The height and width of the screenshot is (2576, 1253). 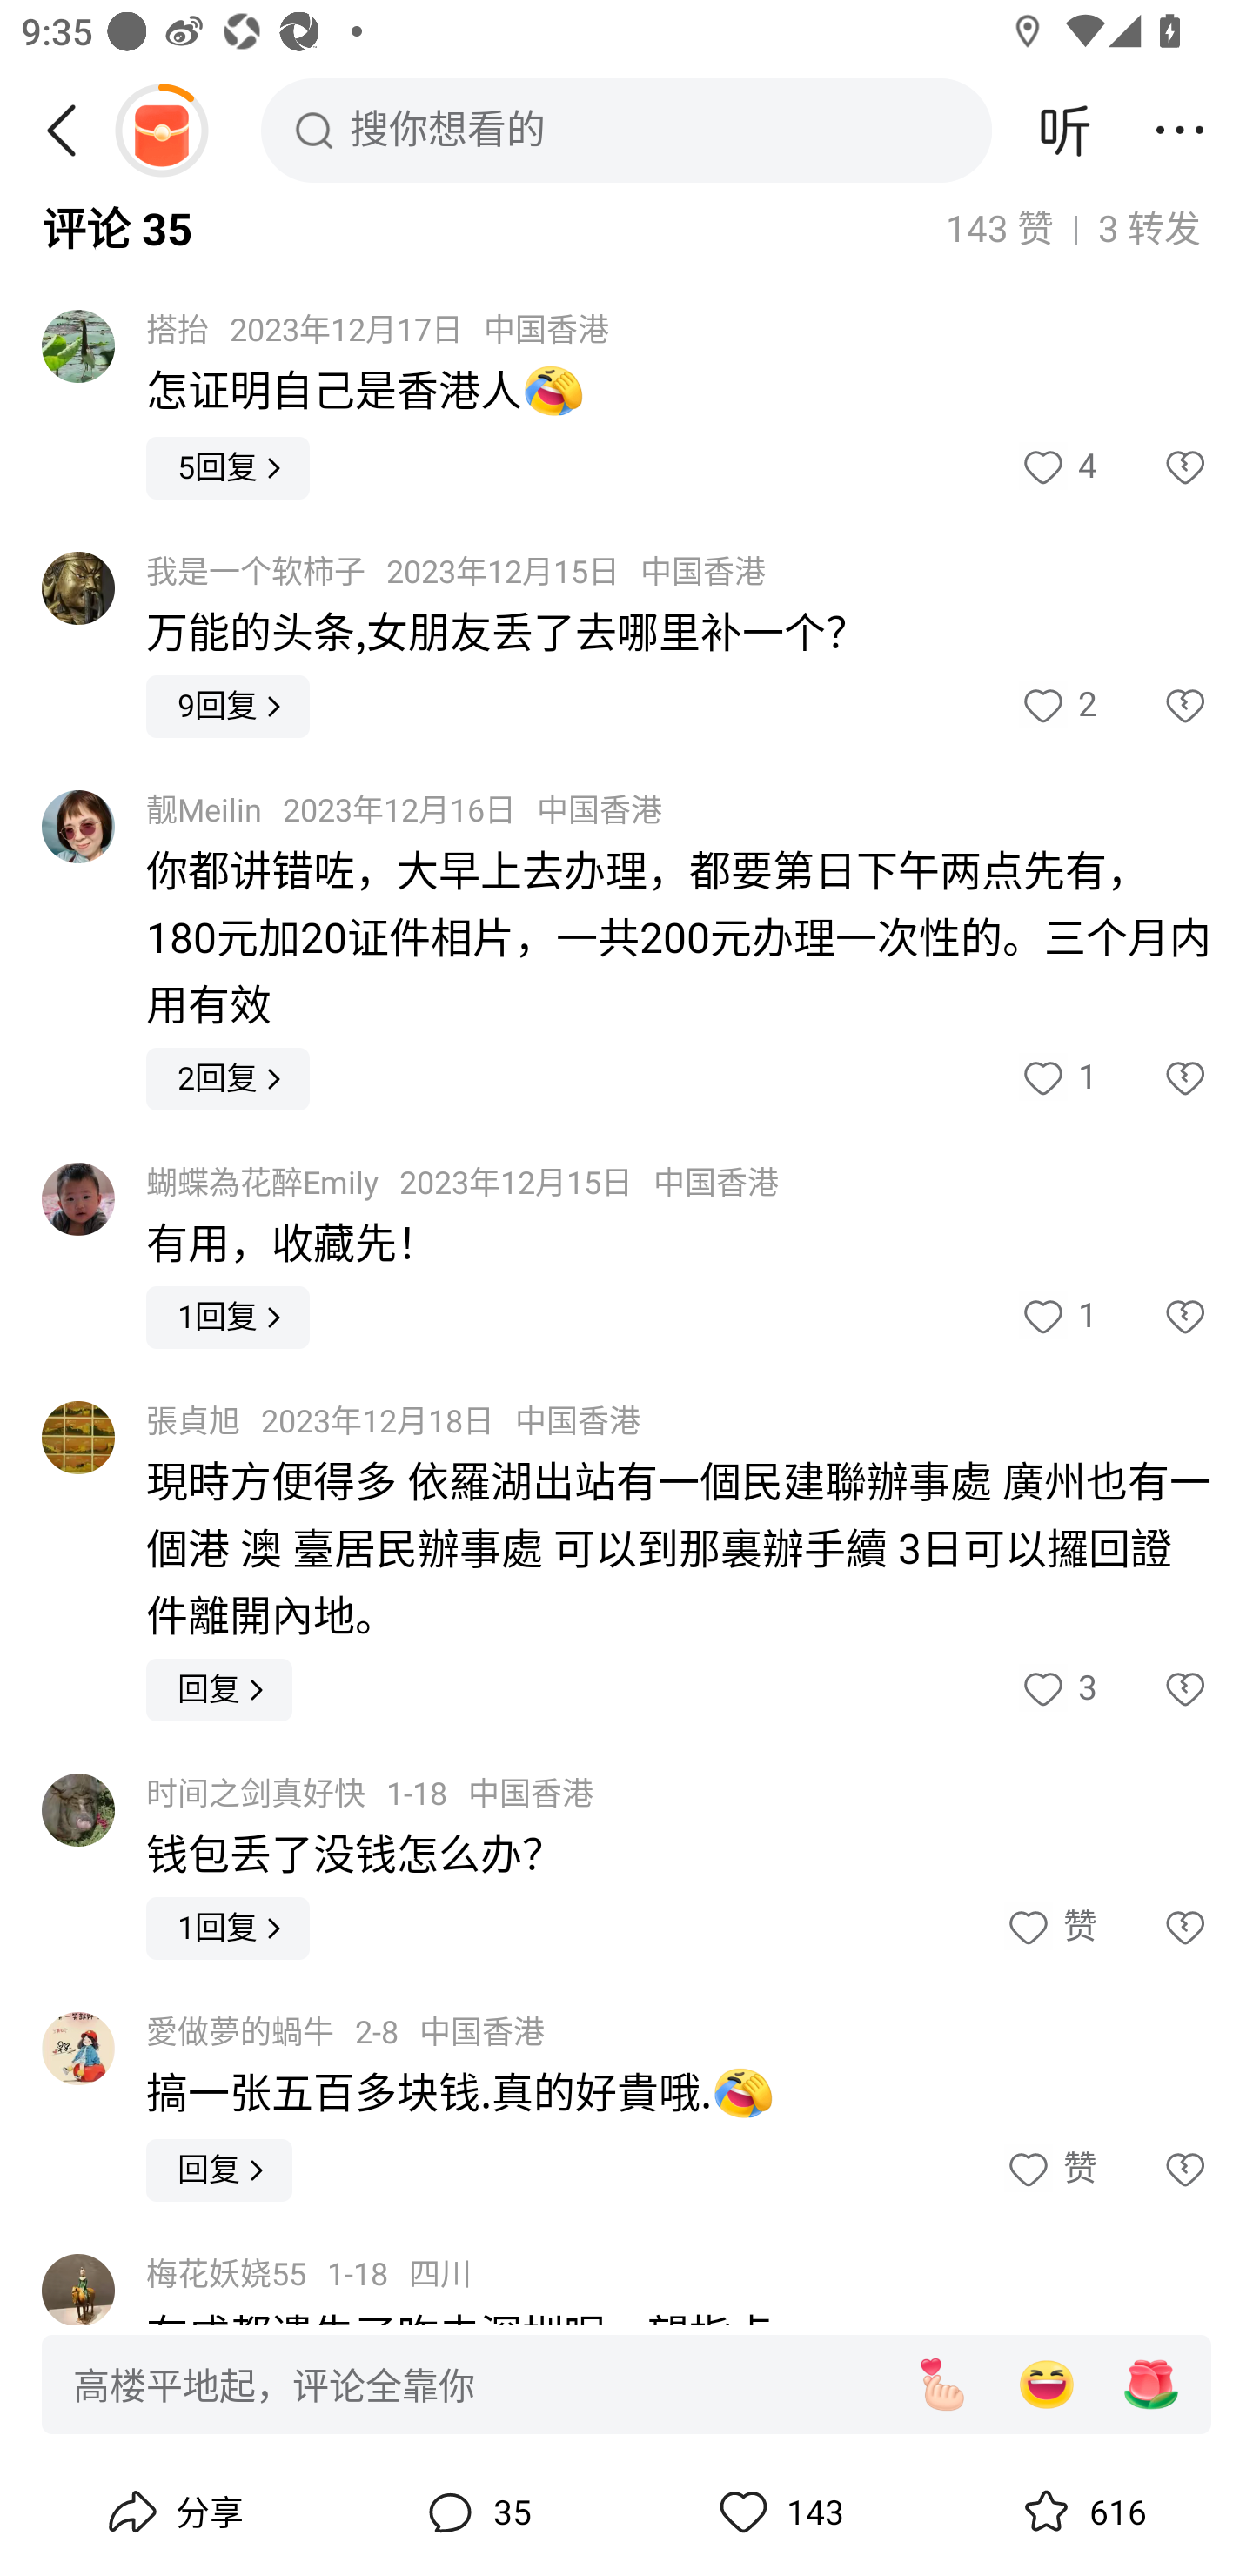 What do you see at coordinates (172, 2512) in the screenshot?
I see `分享` at bounding box center [172, 2512].